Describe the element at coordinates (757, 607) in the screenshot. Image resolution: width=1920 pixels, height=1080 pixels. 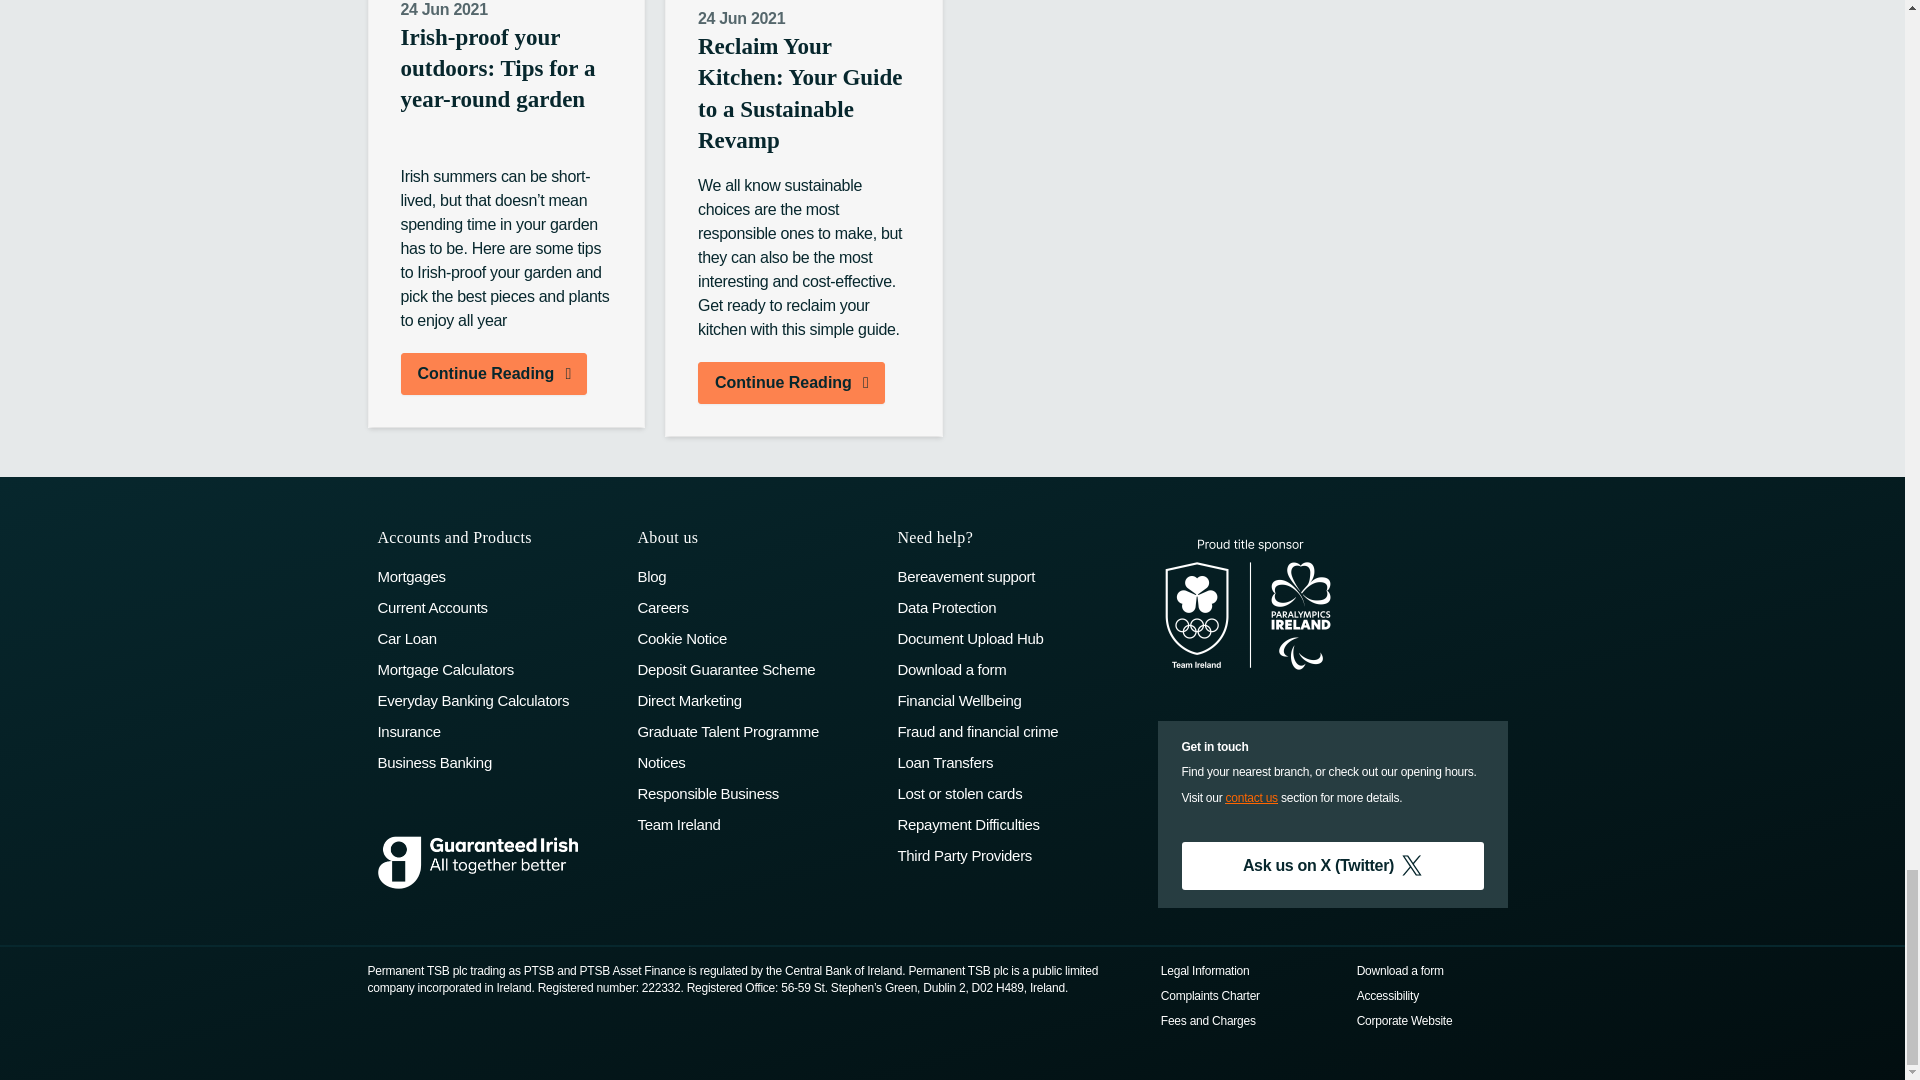
I see `Careers` at that location.